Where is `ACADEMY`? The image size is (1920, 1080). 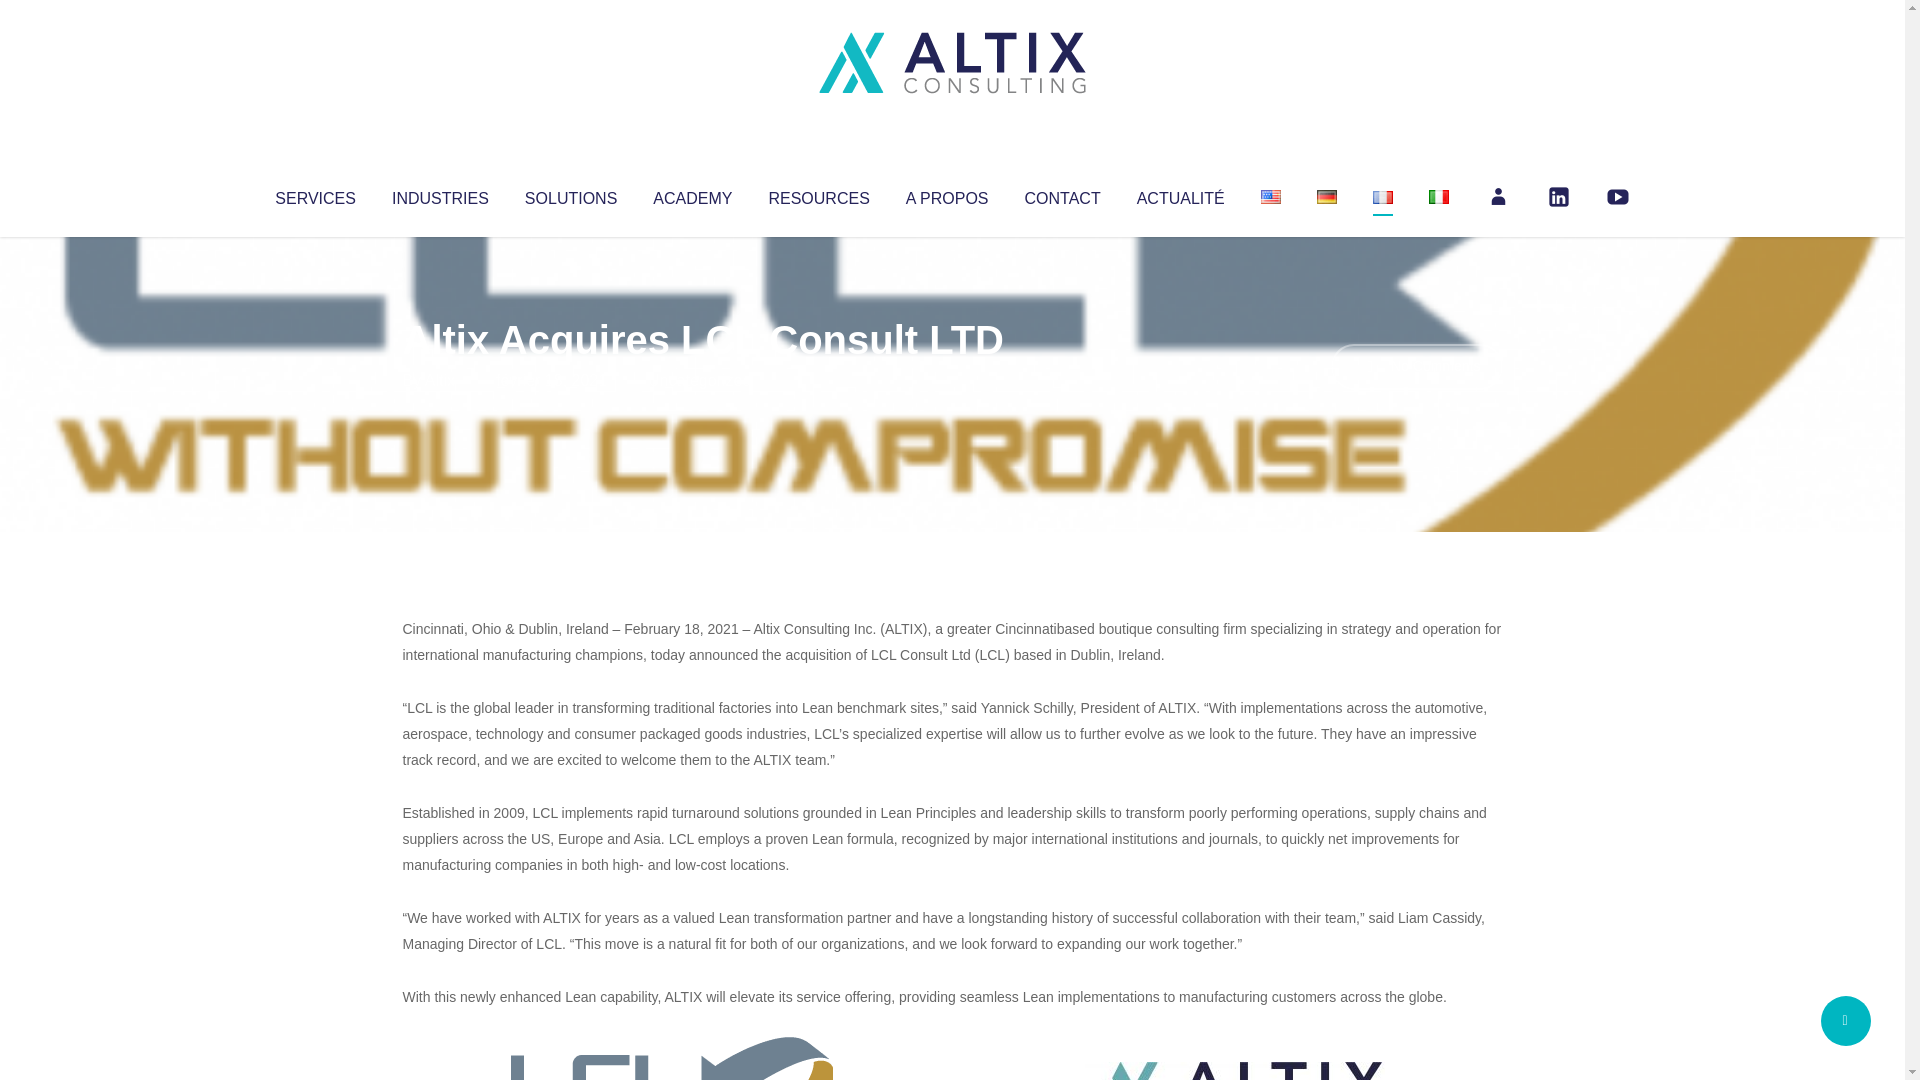 ACADEMY is located at coordinates (692, 194).